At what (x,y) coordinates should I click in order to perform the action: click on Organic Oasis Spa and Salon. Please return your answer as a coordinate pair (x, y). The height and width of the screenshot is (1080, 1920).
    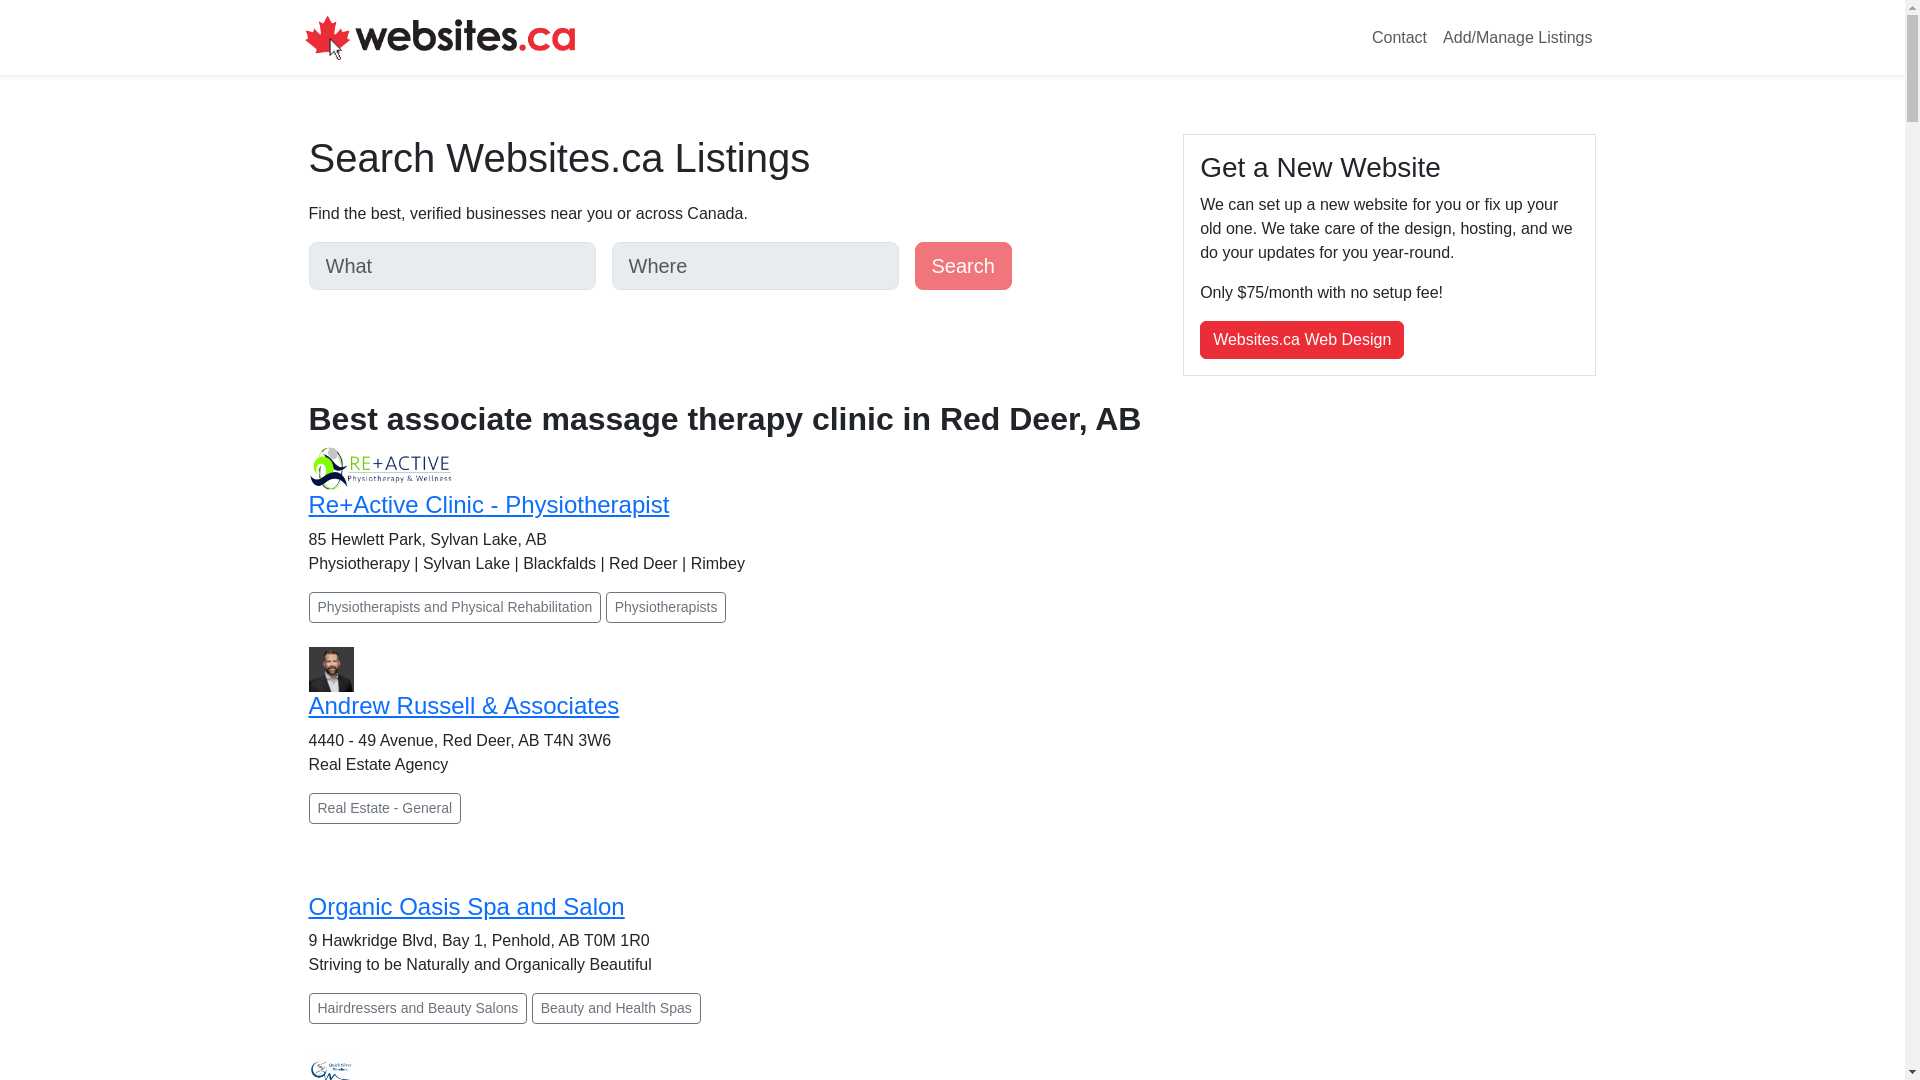
    Looking at the image, I should click on (466, 906).